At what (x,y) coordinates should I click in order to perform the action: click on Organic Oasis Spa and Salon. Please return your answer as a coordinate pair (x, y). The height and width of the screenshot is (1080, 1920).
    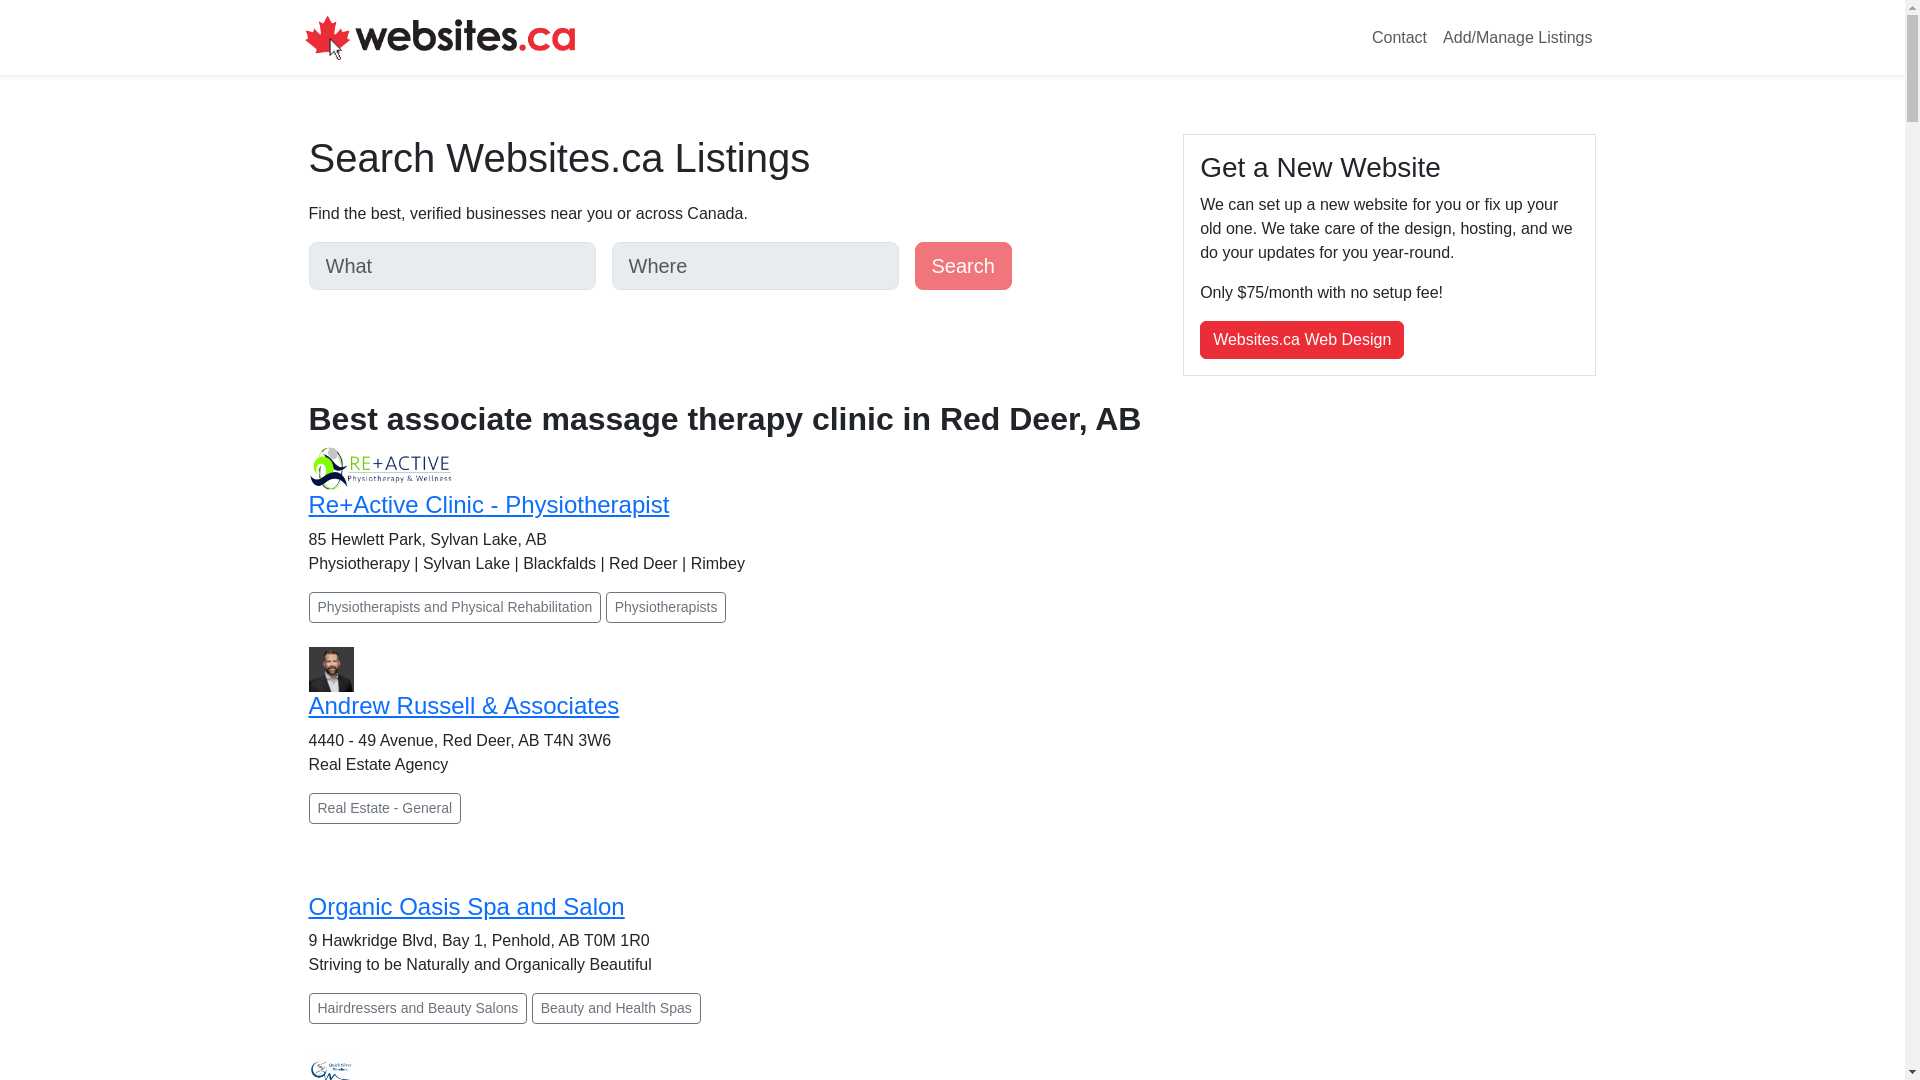
    Looking at the image, I should click on (466, 906).